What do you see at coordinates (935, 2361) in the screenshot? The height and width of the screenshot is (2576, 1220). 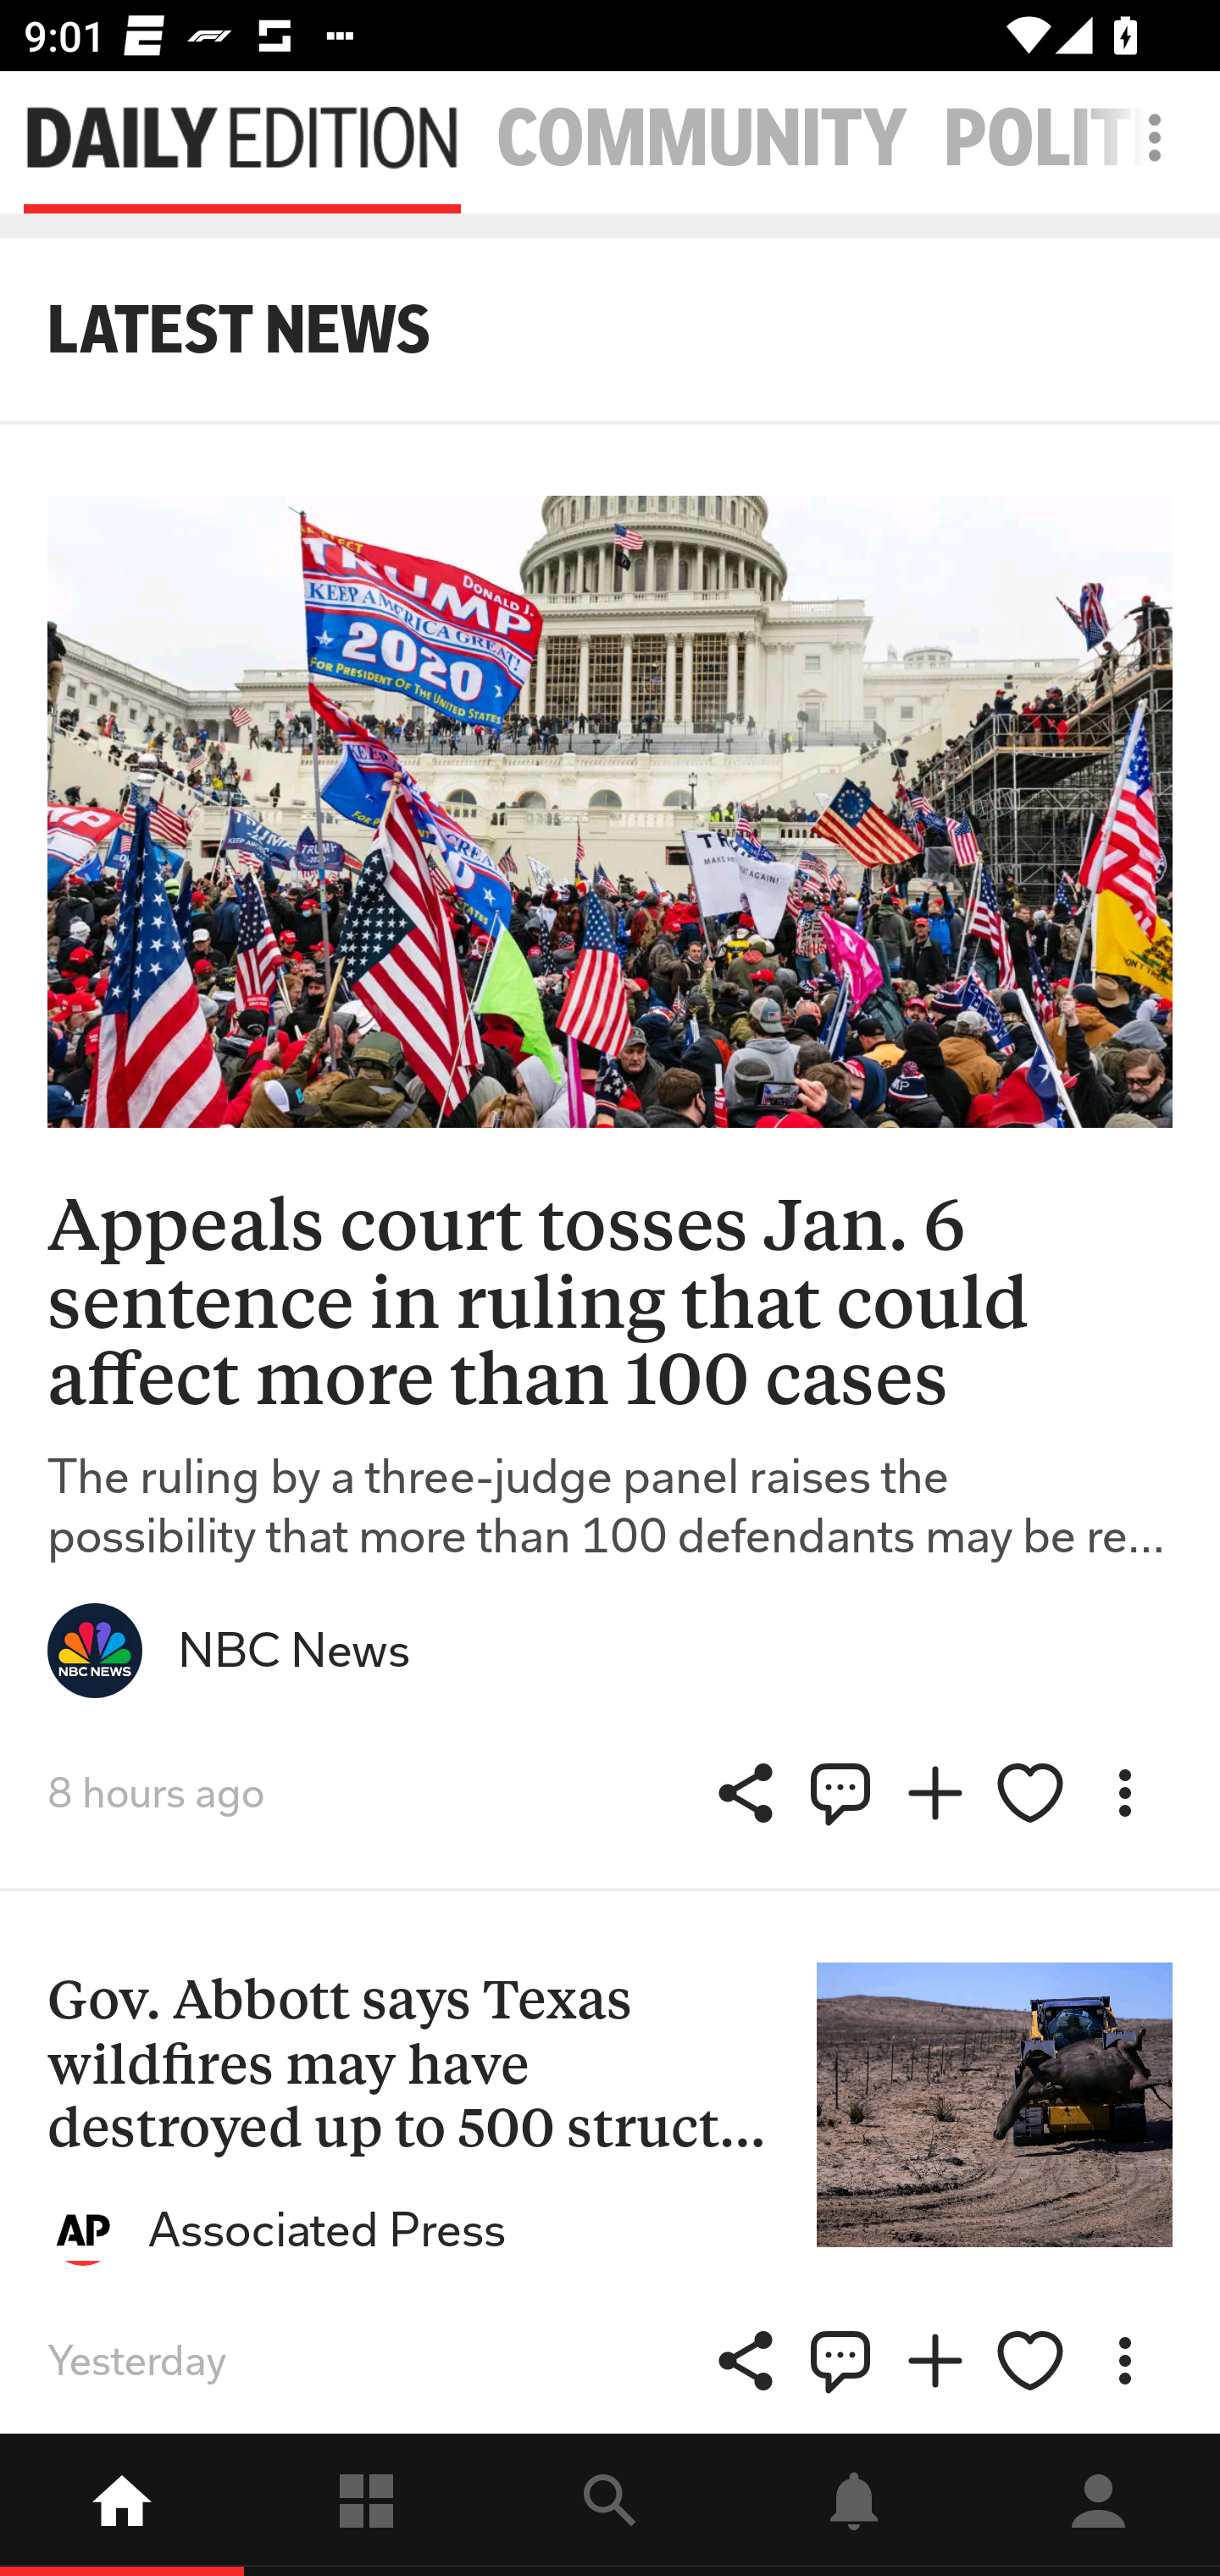 I see `Flip into Magazine` at bounding box center [935, 2361].